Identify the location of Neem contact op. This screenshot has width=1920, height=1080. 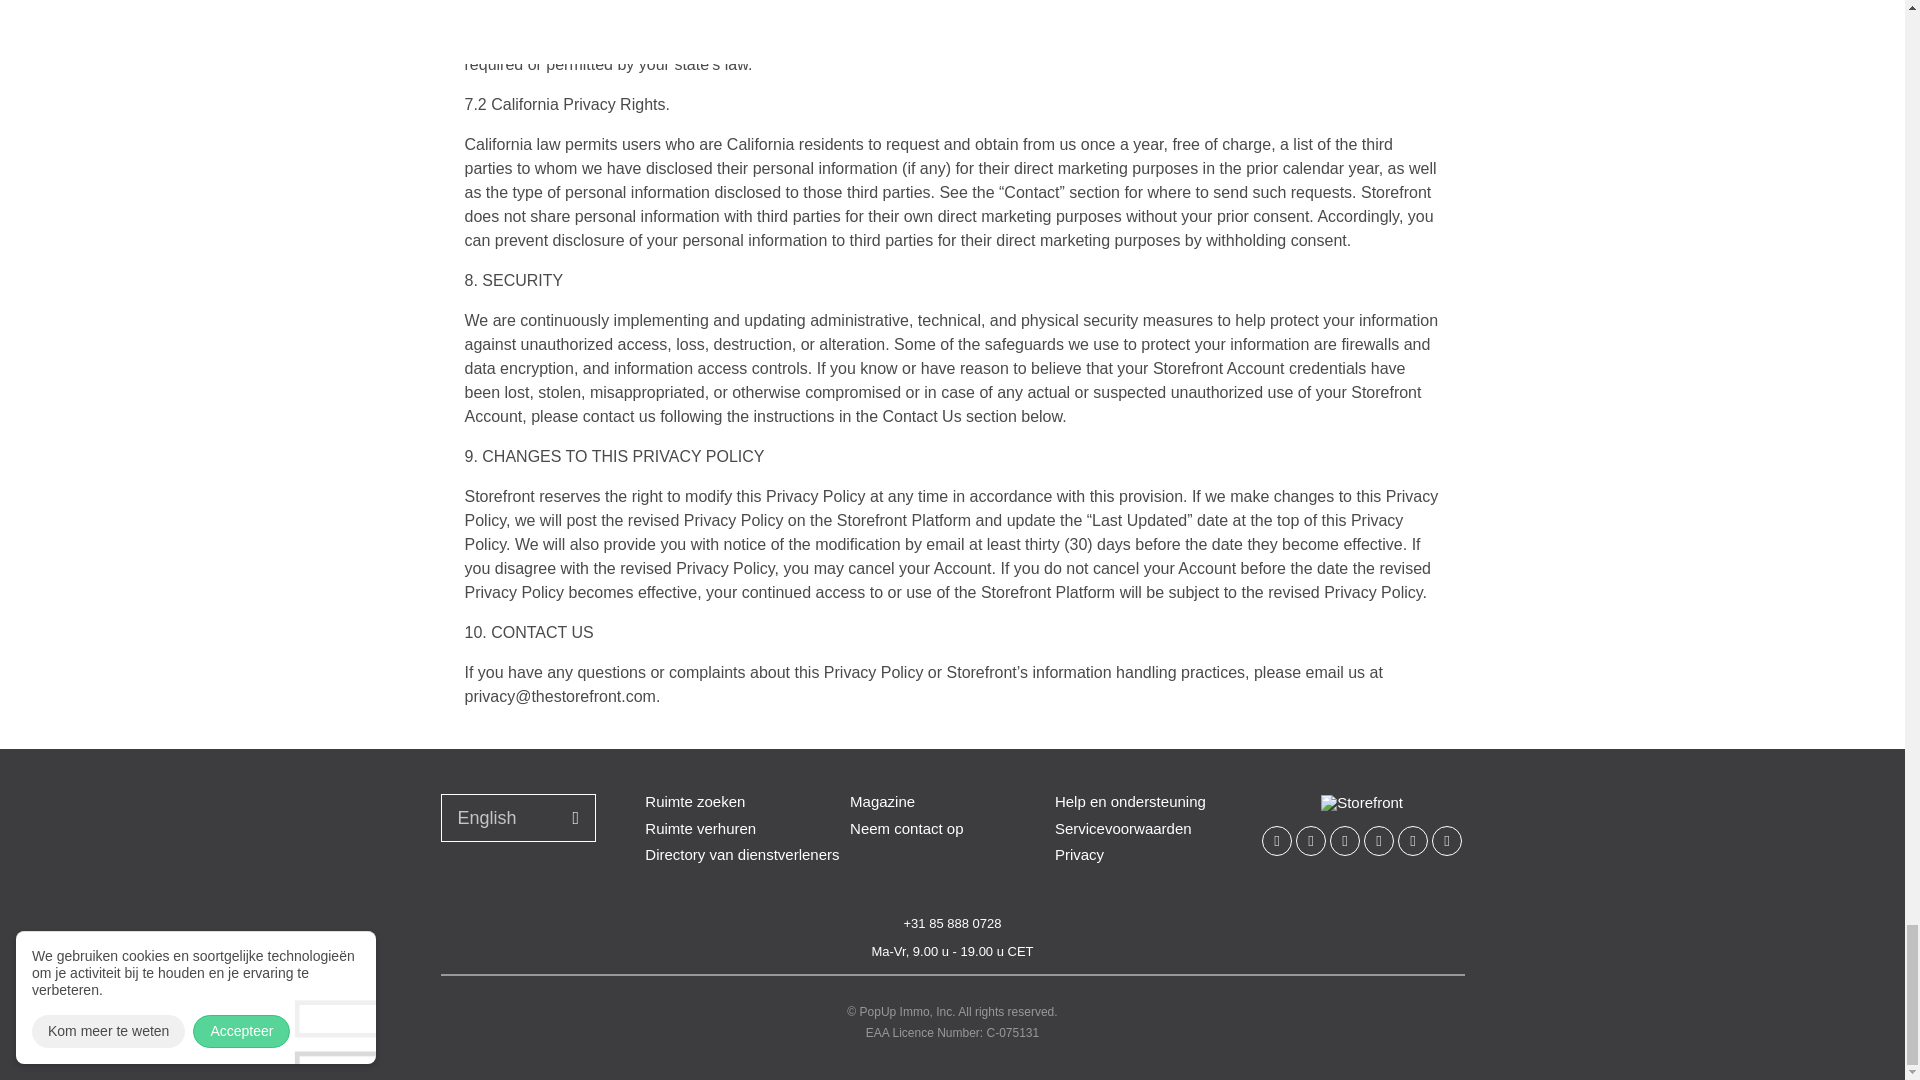
(906, 828).